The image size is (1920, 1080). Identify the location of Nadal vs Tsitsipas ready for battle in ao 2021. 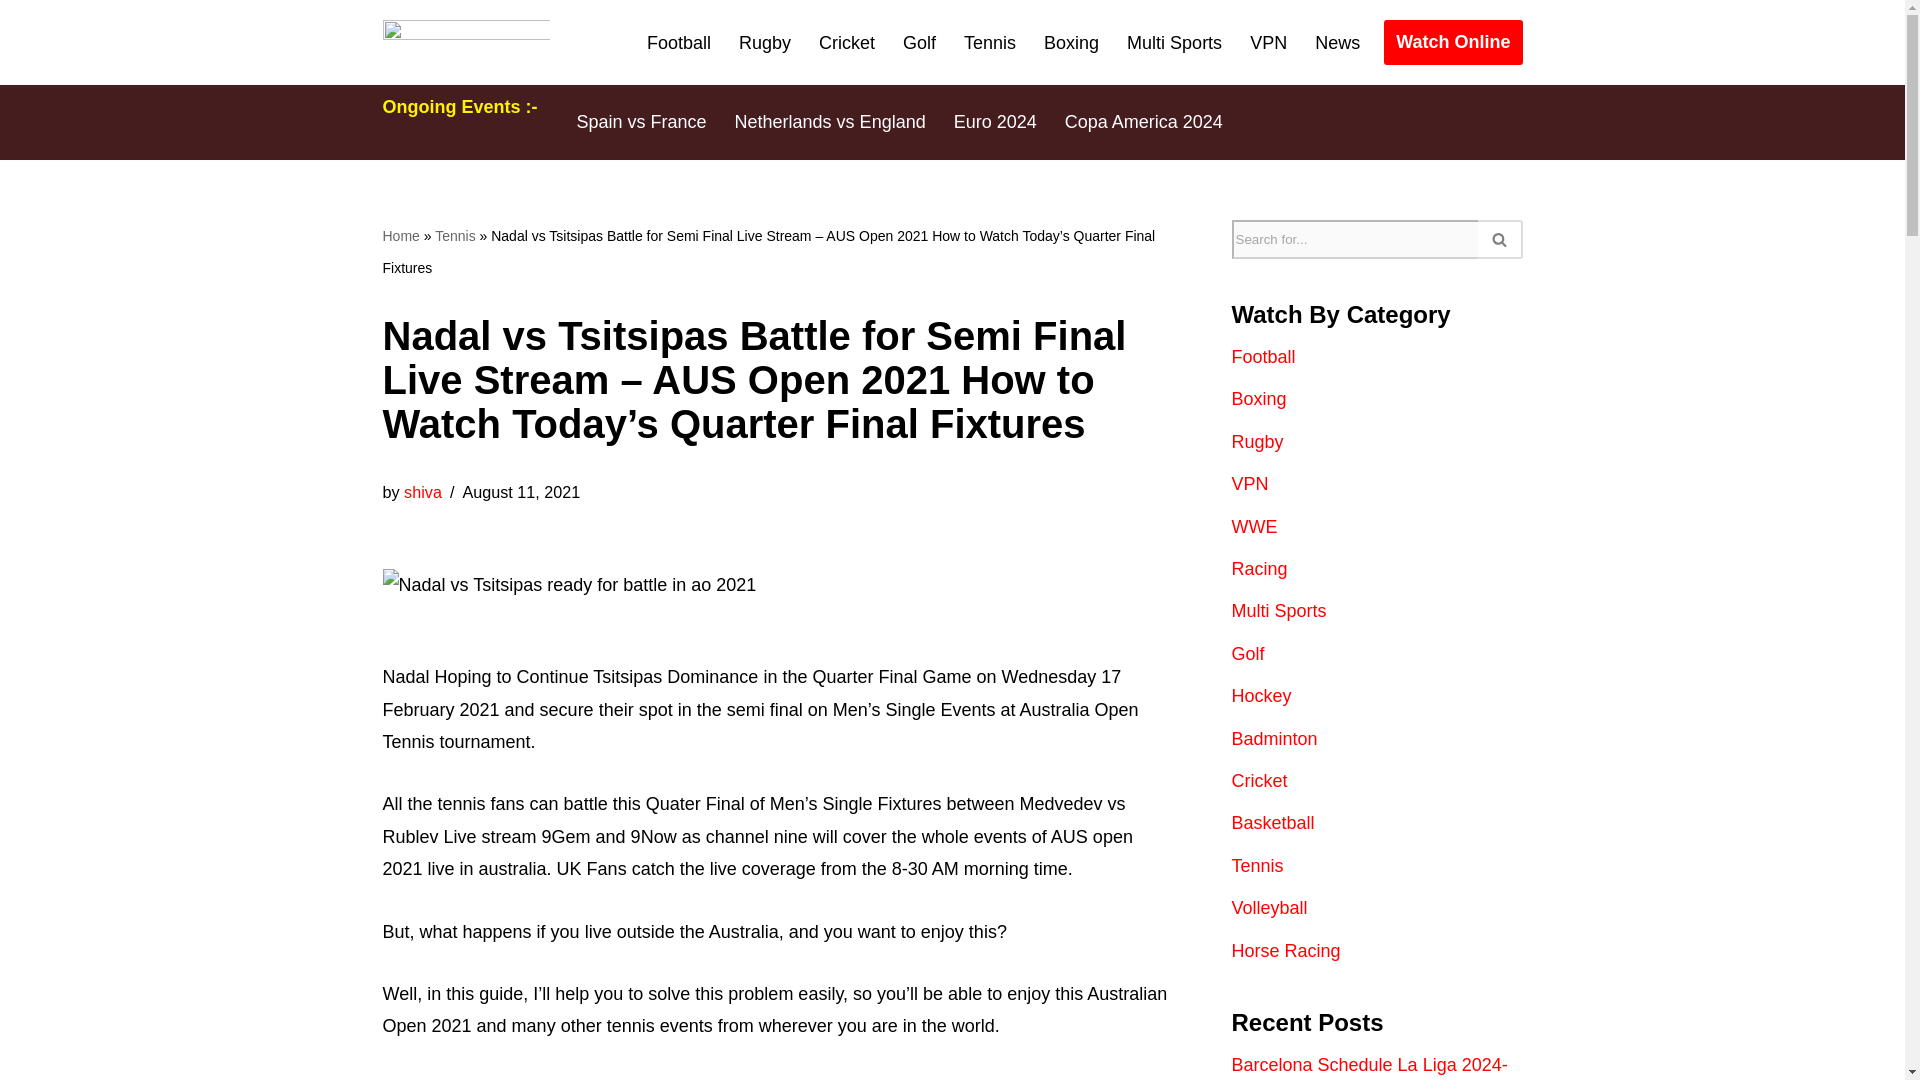
(569, 584).